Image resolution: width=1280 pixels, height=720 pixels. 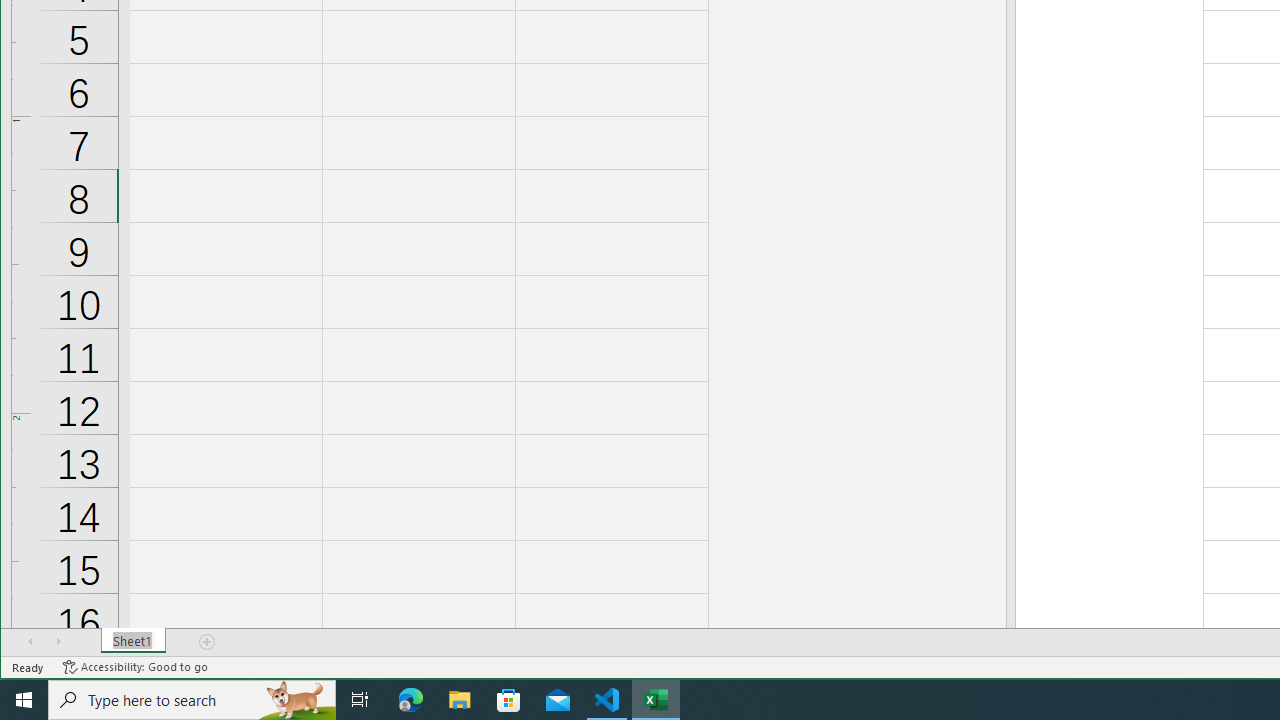 What do you see at coordinates (360, 700) in the screenshot?
I see `Task View` at bounding box center [360, 700].